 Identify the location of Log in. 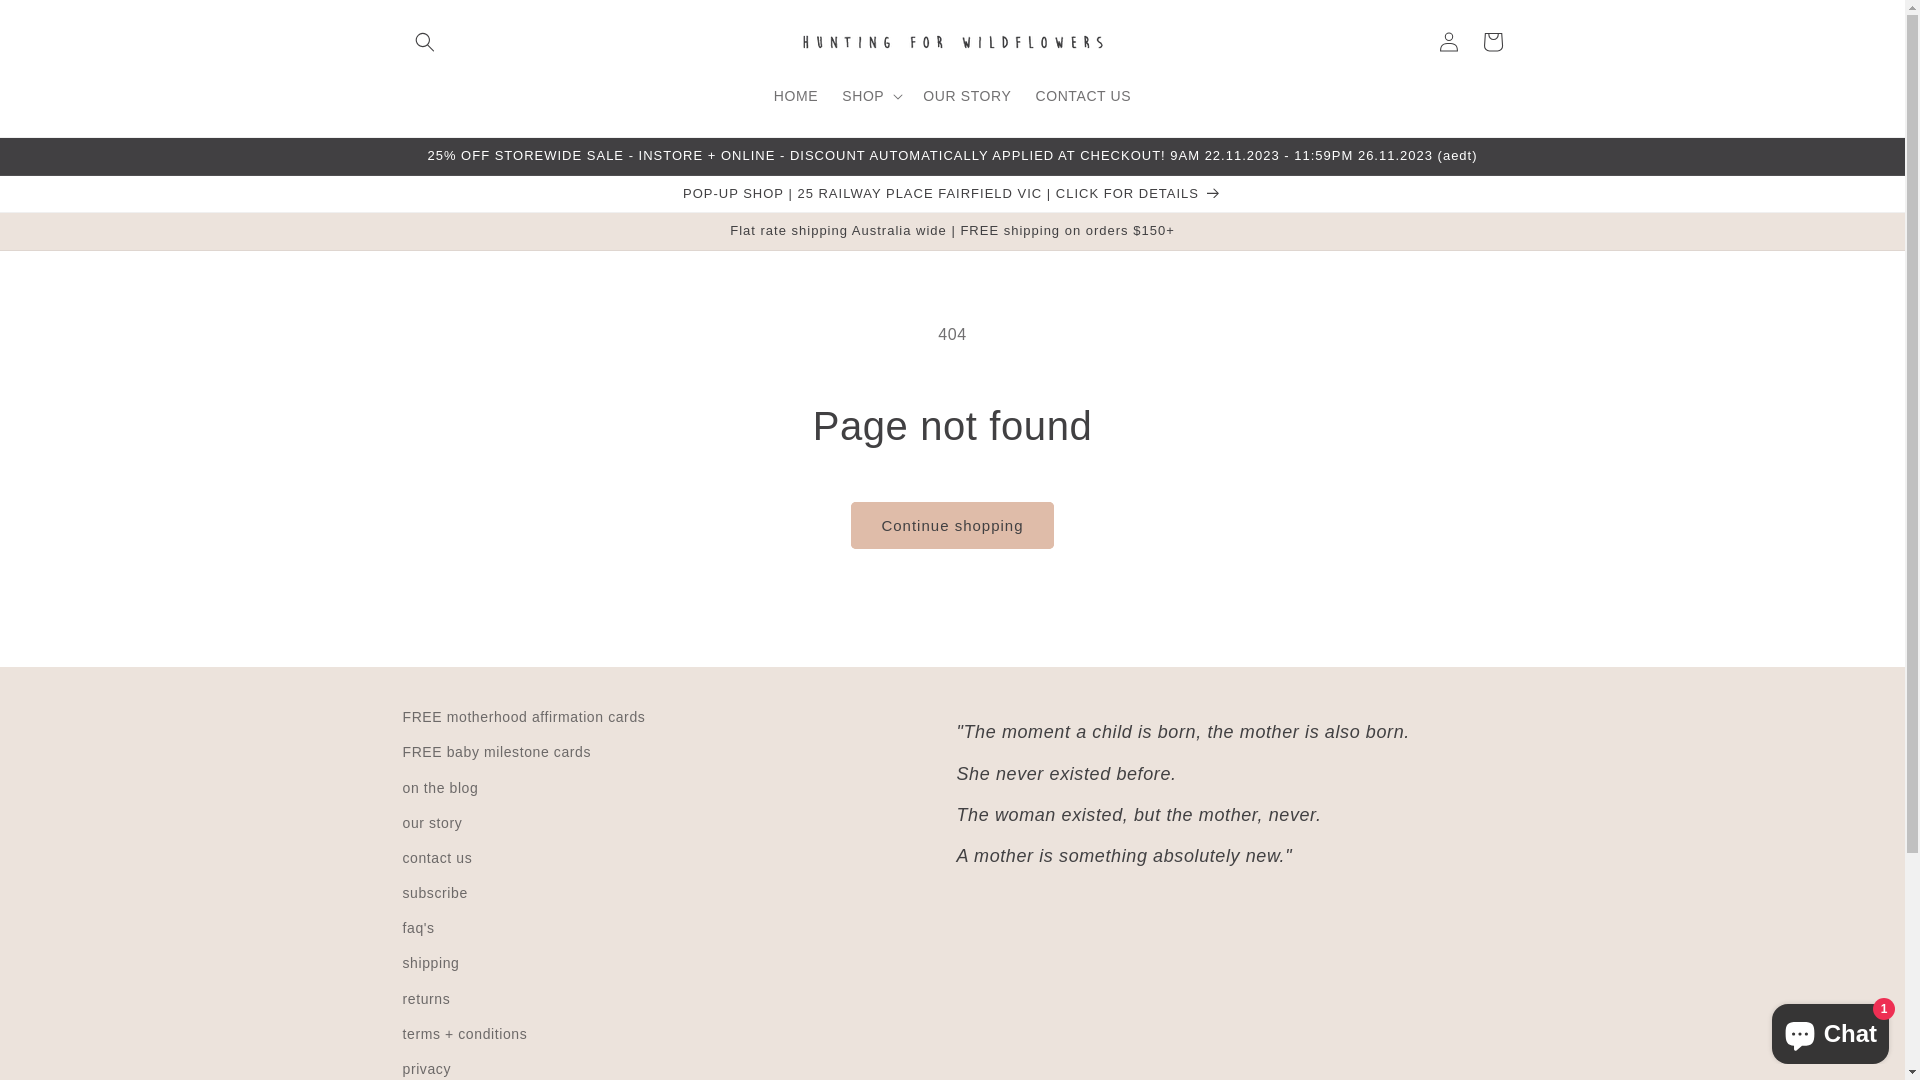
(1448, 42).